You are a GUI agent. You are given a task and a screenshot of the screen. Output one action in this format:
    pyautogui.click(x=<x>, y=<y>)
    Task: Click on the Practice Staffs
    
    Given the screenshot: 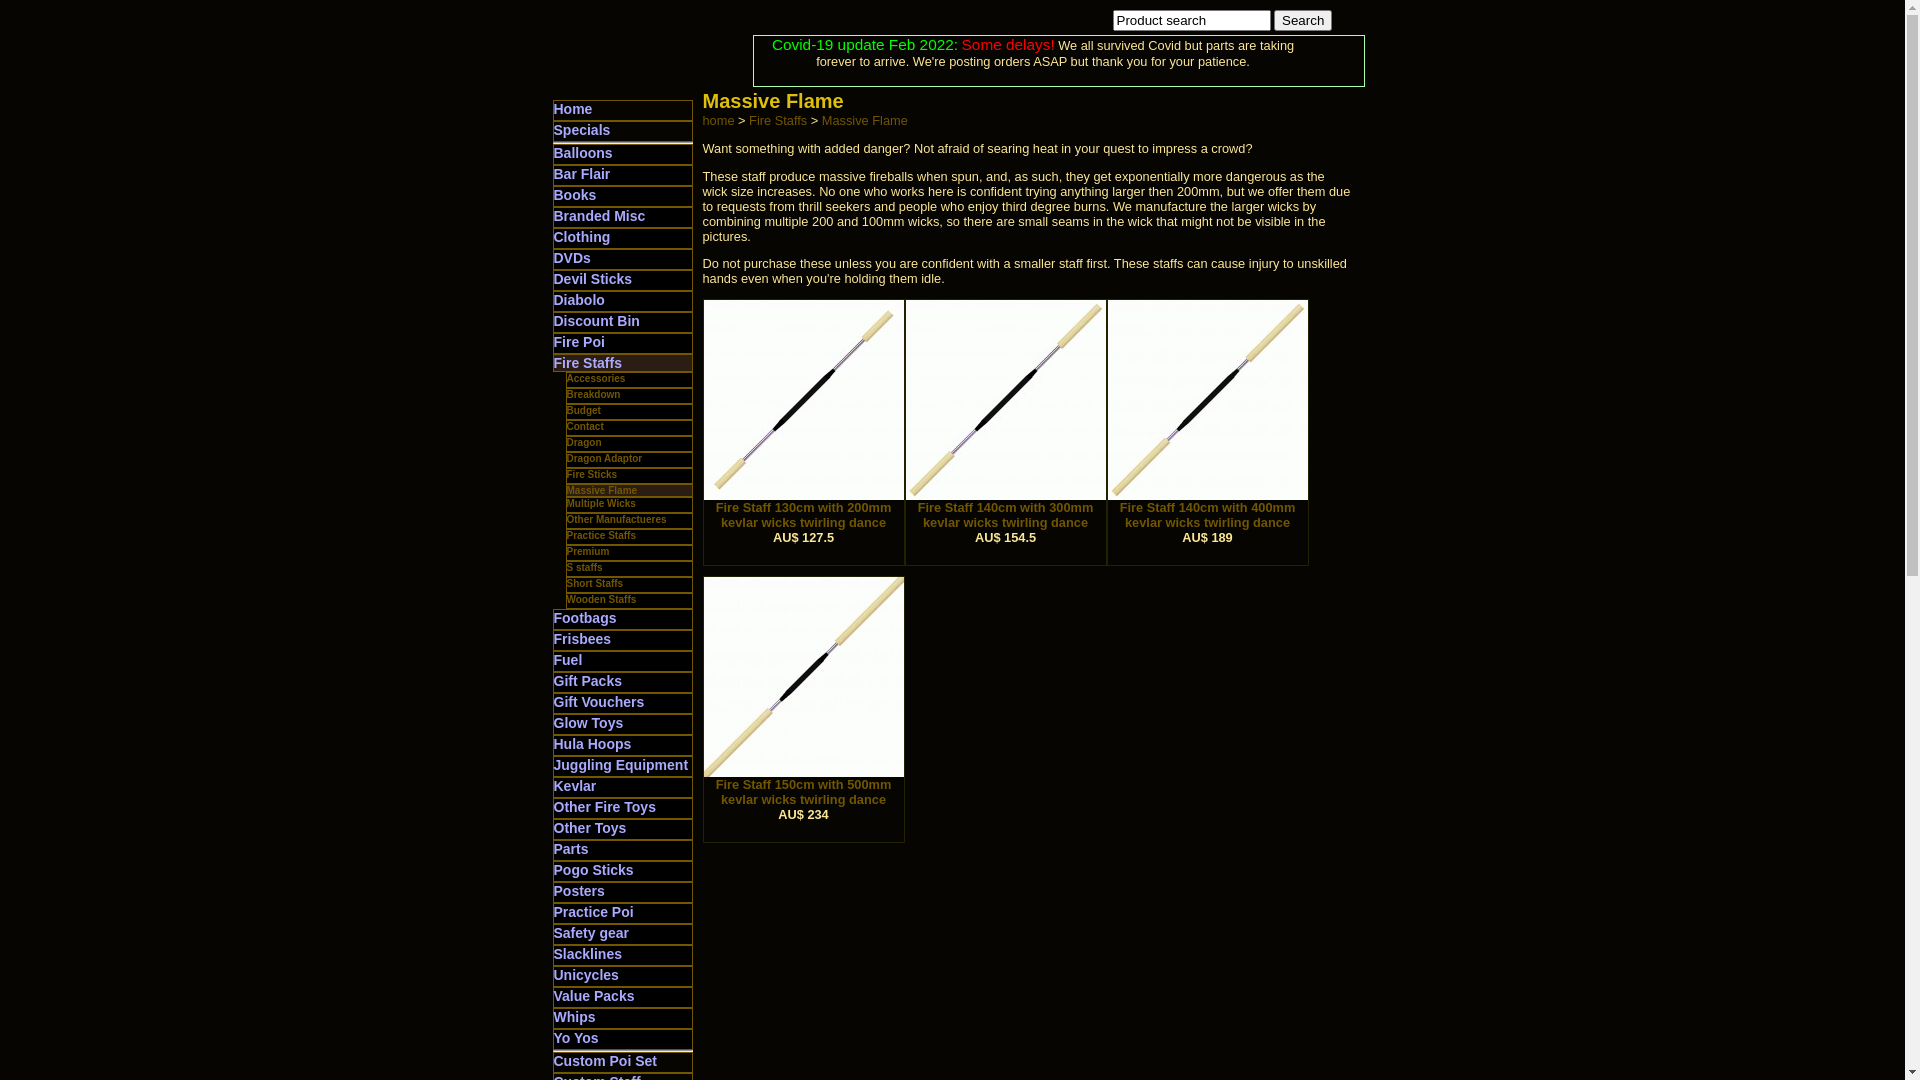 What is the action you would take?
    pyautogui.click(x=600, y=536)
    